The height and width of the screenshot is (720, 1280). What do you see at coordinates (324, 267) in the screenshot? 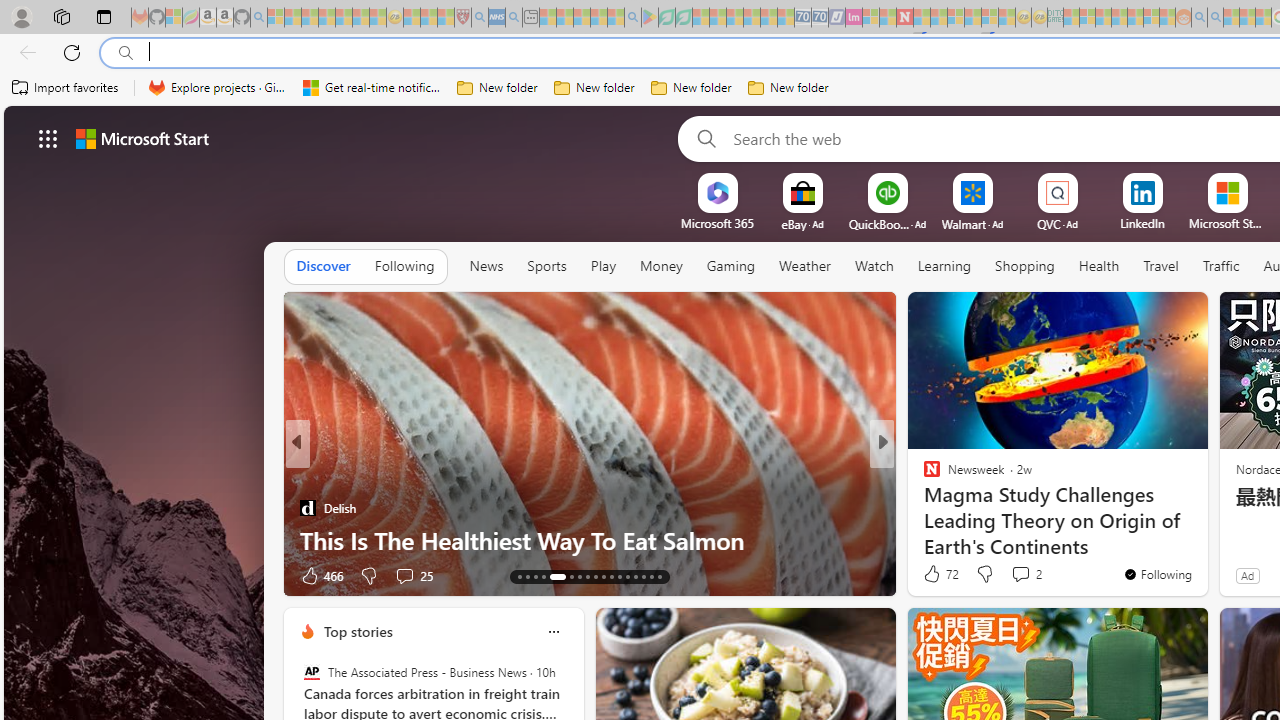
I see `Discover` at bounding box center [324, 267].